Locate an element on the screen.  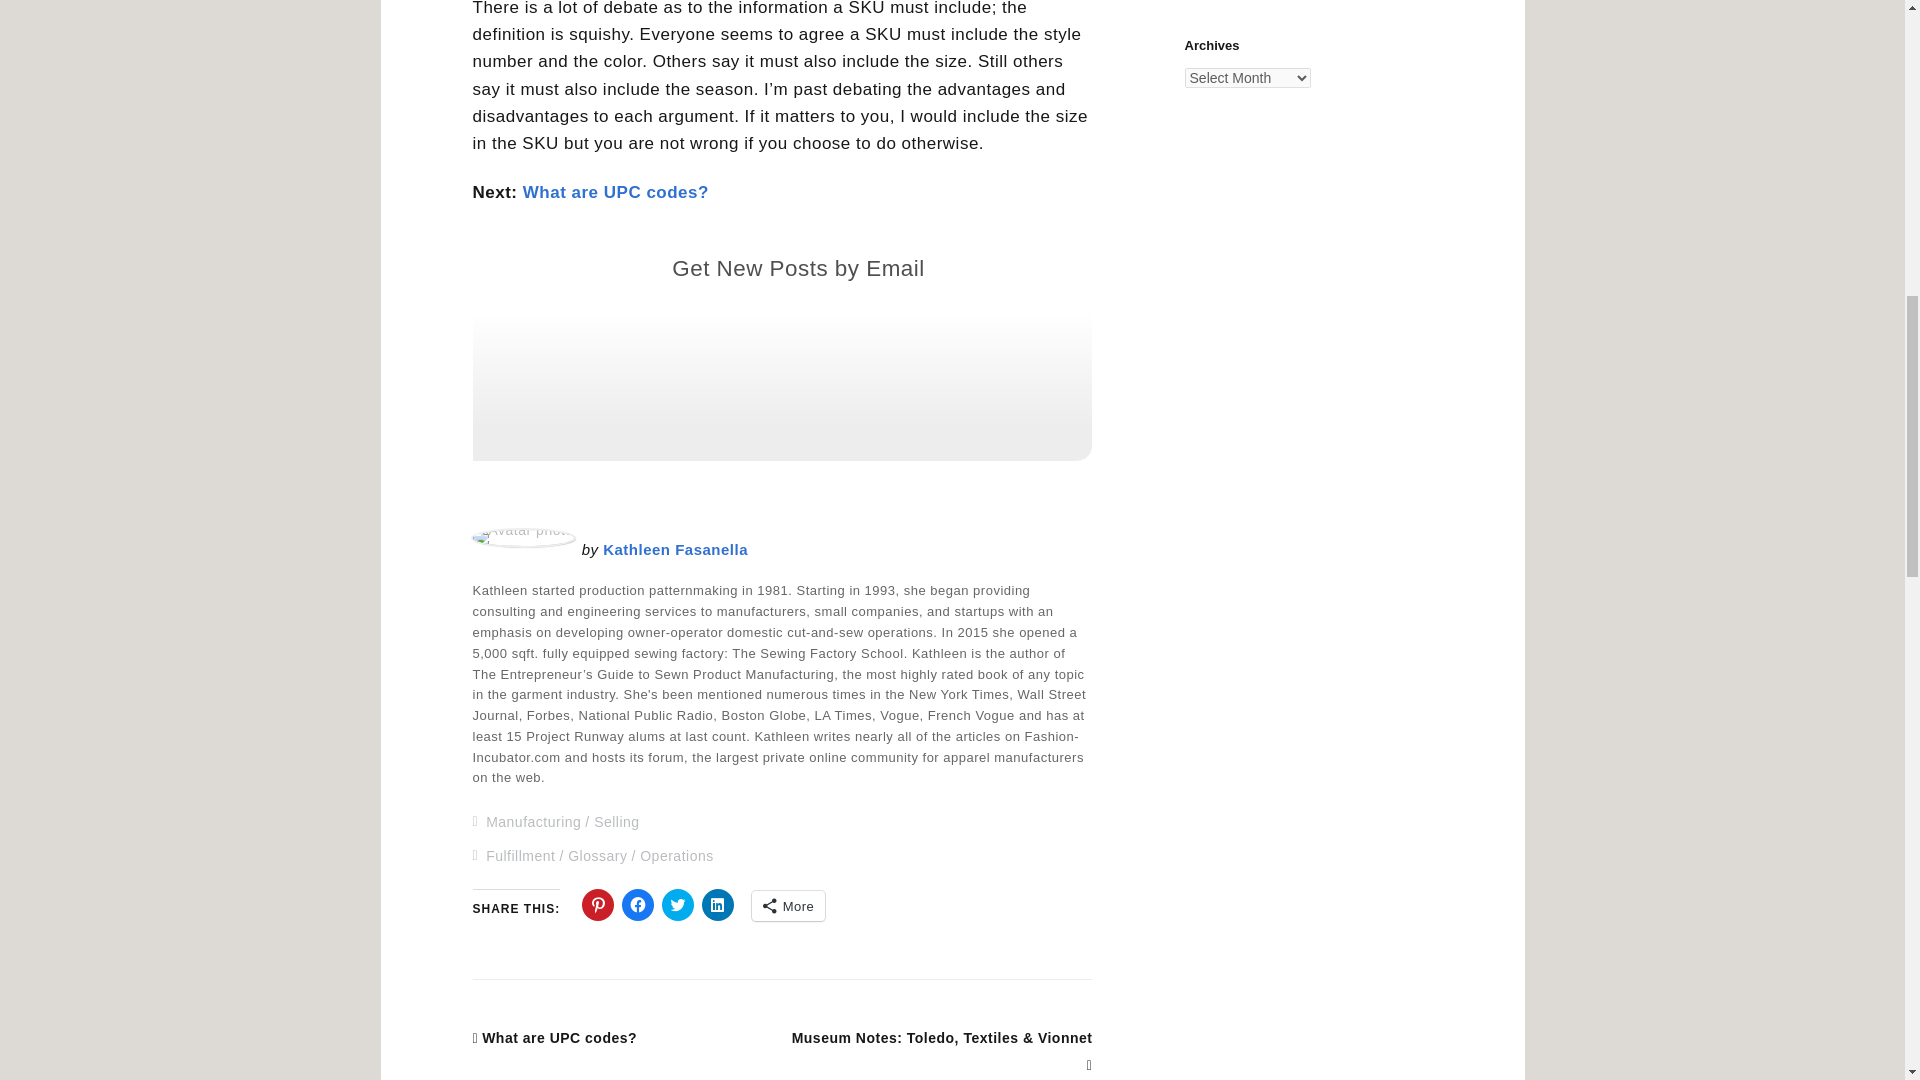
What are UPC codes? is located at coordinates (615, 192).